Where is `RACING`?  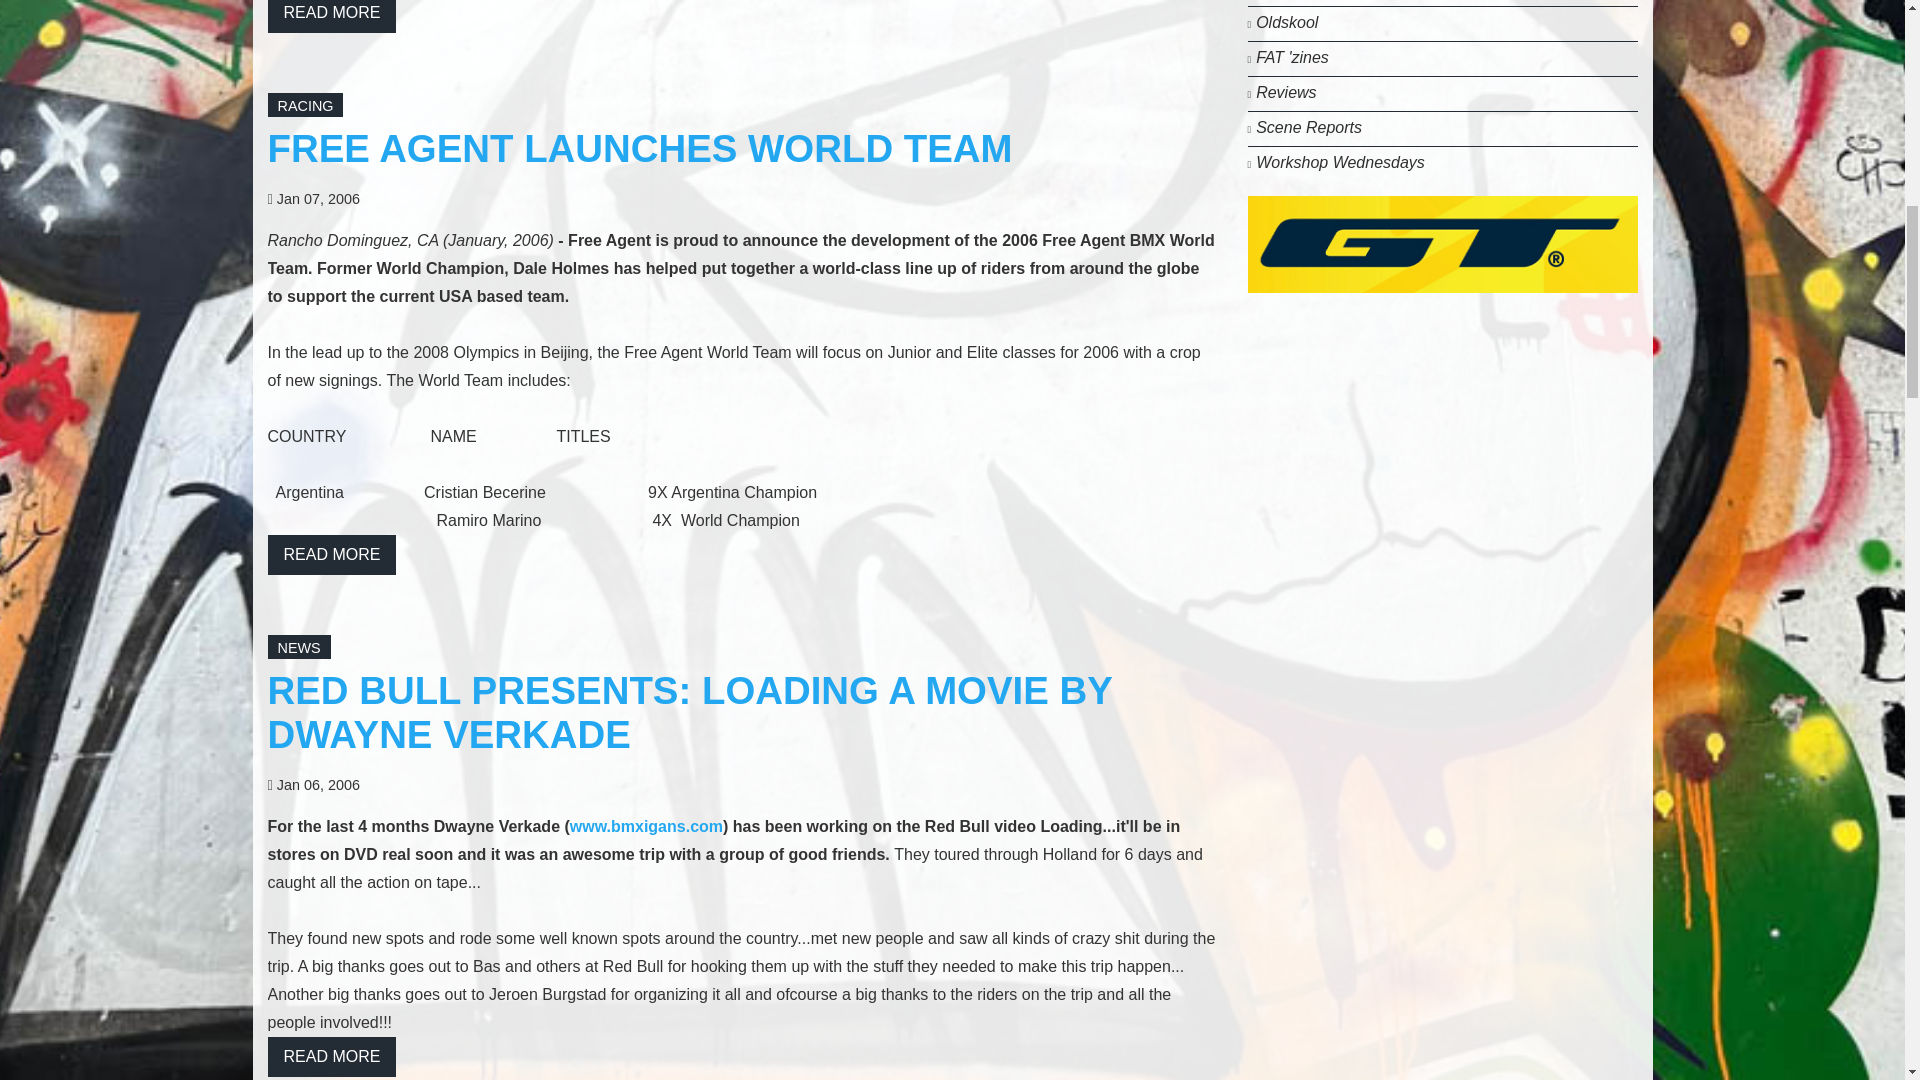 RACING is located at coordinates (306, 106).